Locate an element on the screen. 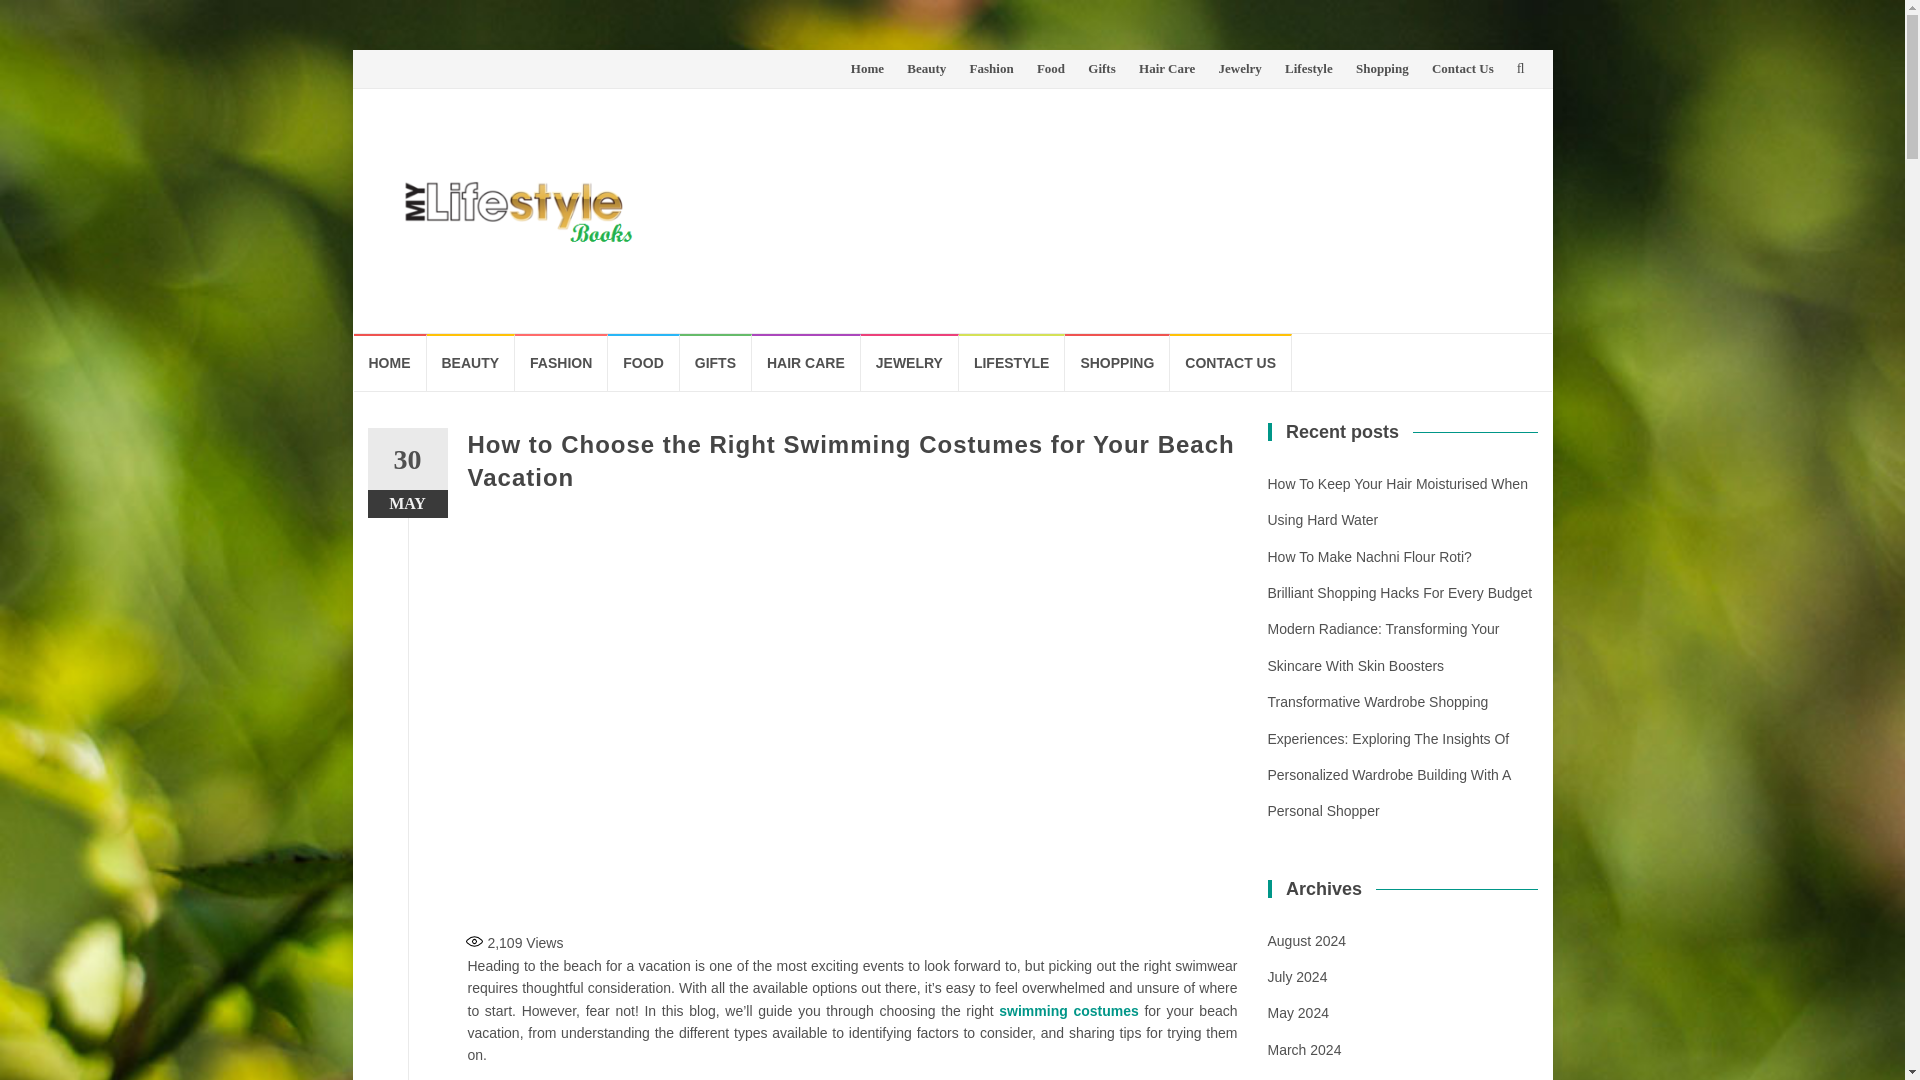 This screenshot has height=1080, width=1920. swimming costumes is located at coordinates (1068, 1011).